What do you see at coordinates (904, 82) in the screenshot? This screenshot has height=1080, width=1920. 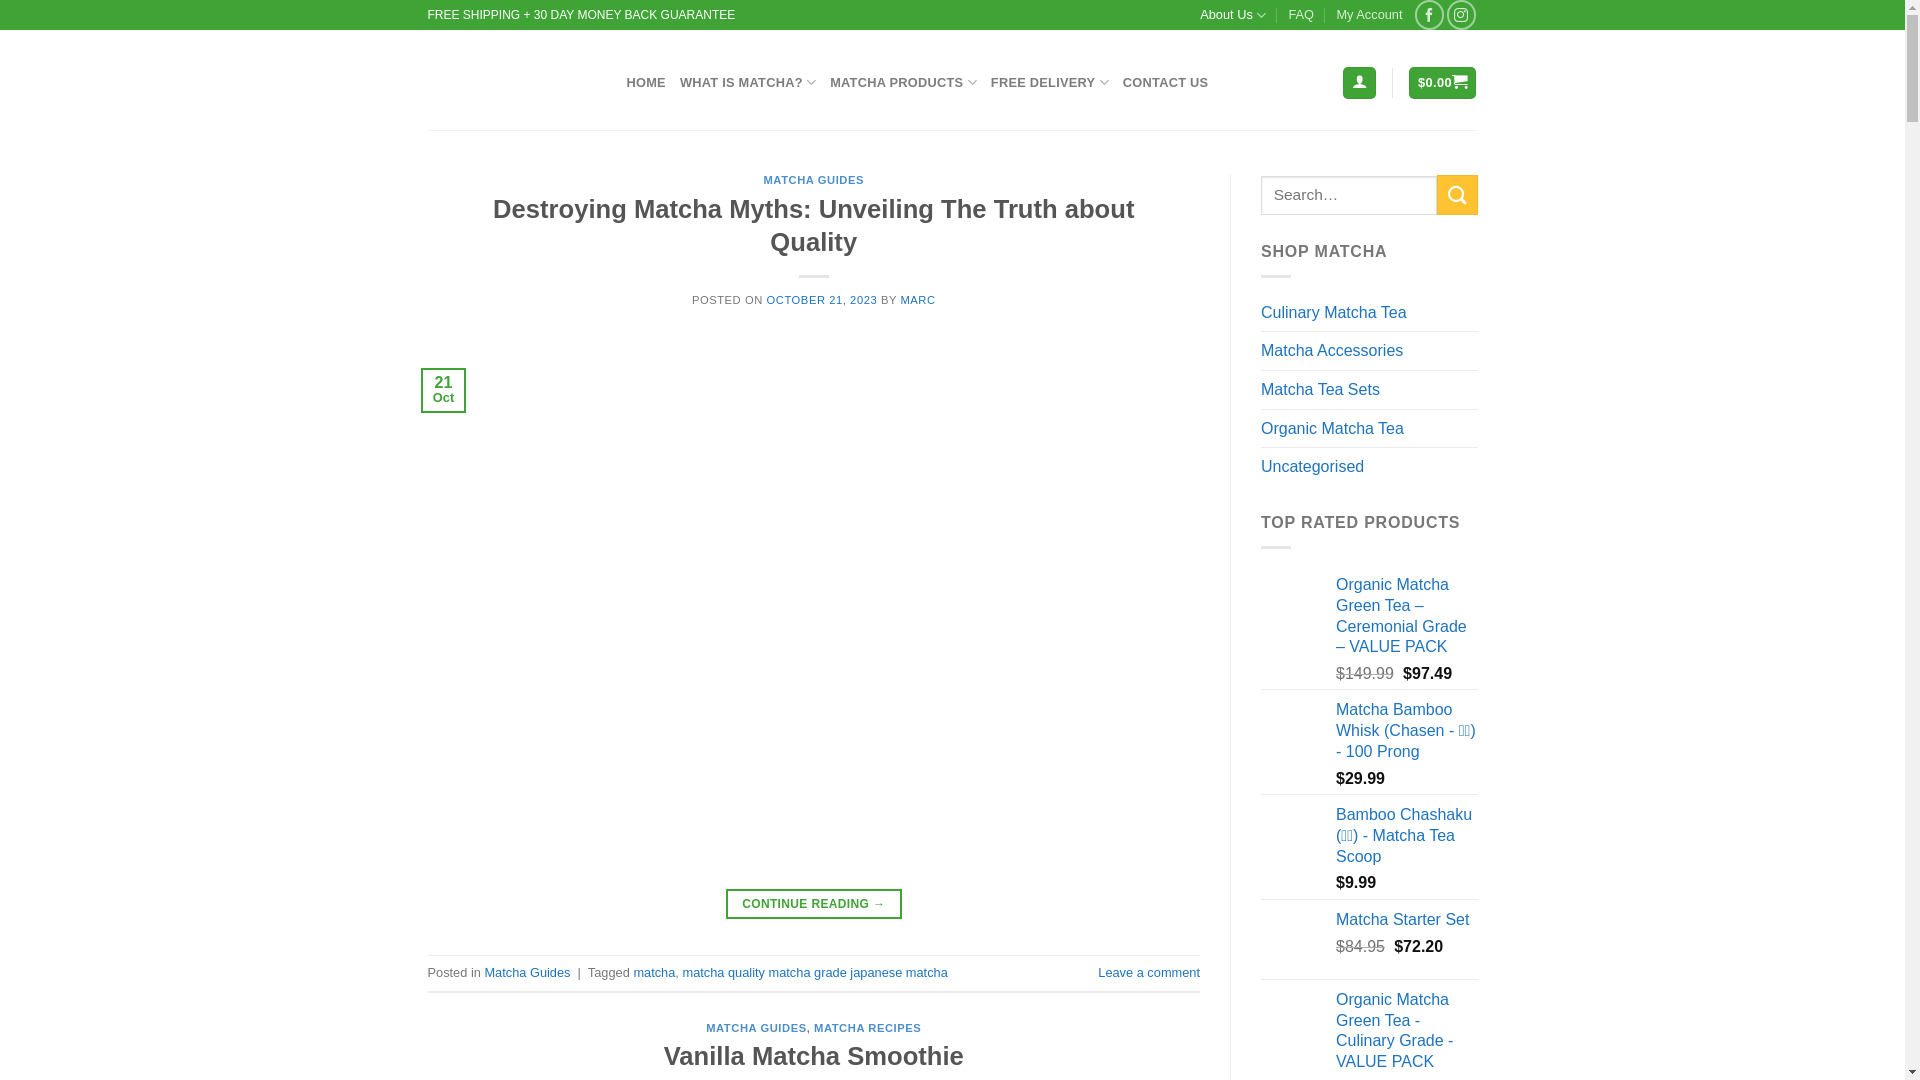 I see `MATCHA PRODUCTS` at bounding box center [904, 82].